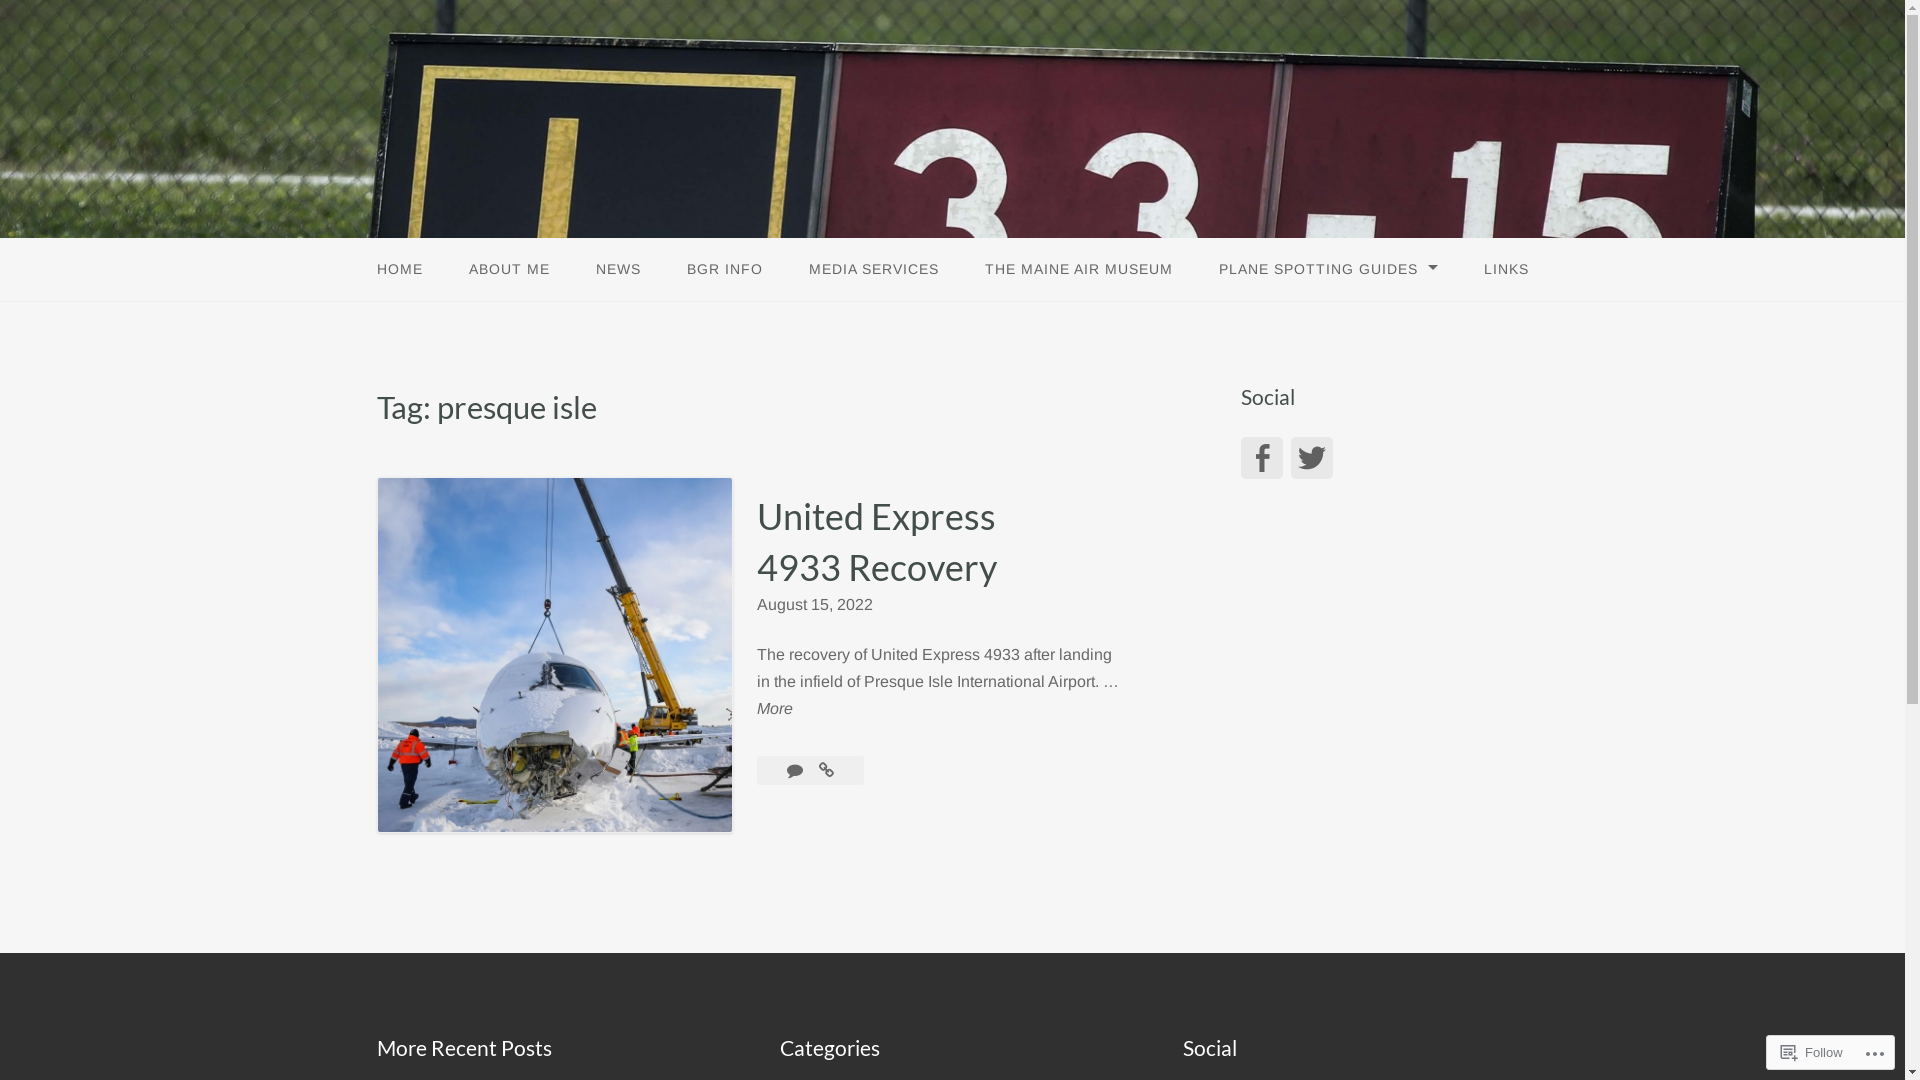  What do you see at coordinates (1328, 270) in the screenshot?
I see `PLANE SPOTTING GUIDES` at bounding box center [1328, 270].